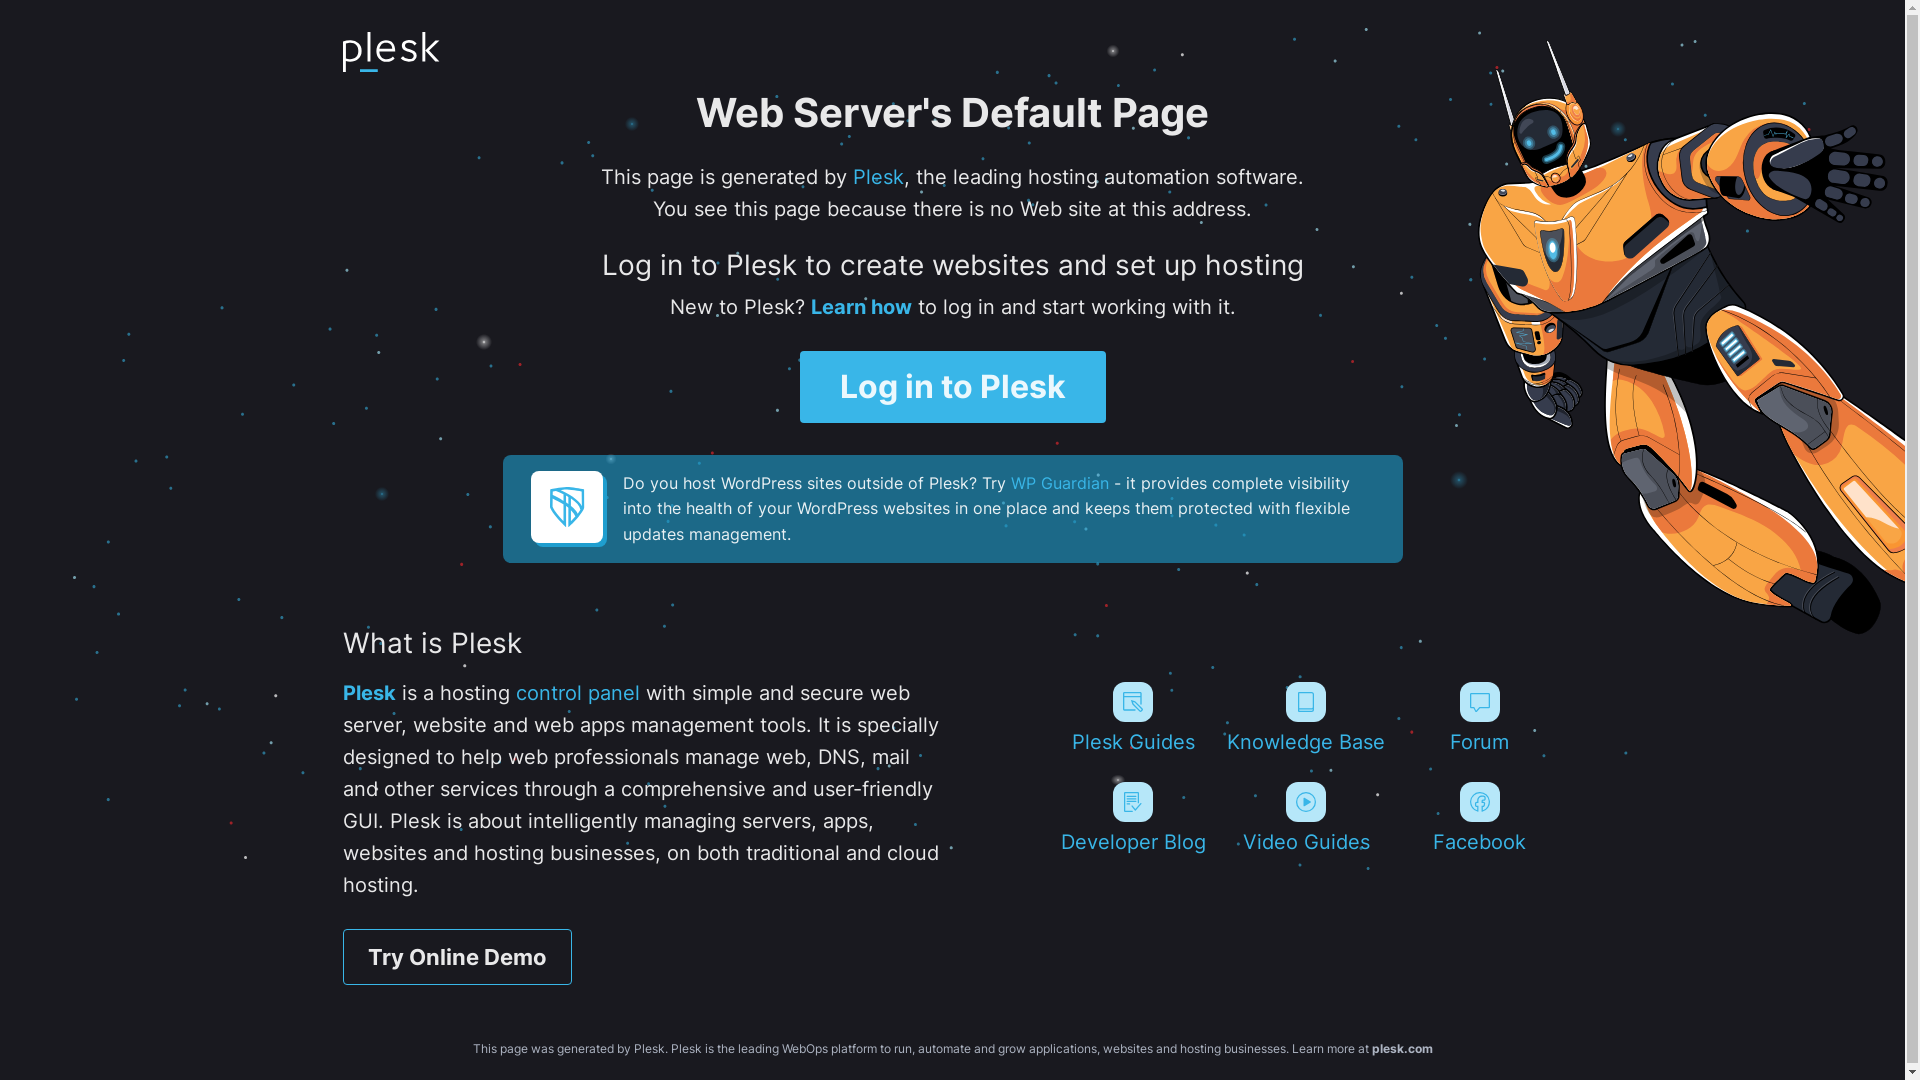 The height and width of the screenshot is (1080, 1920). What do you see at coordinates (456, 957) in the screenshot?
I see `Try Online Demo` at bounding box center [456, 957].